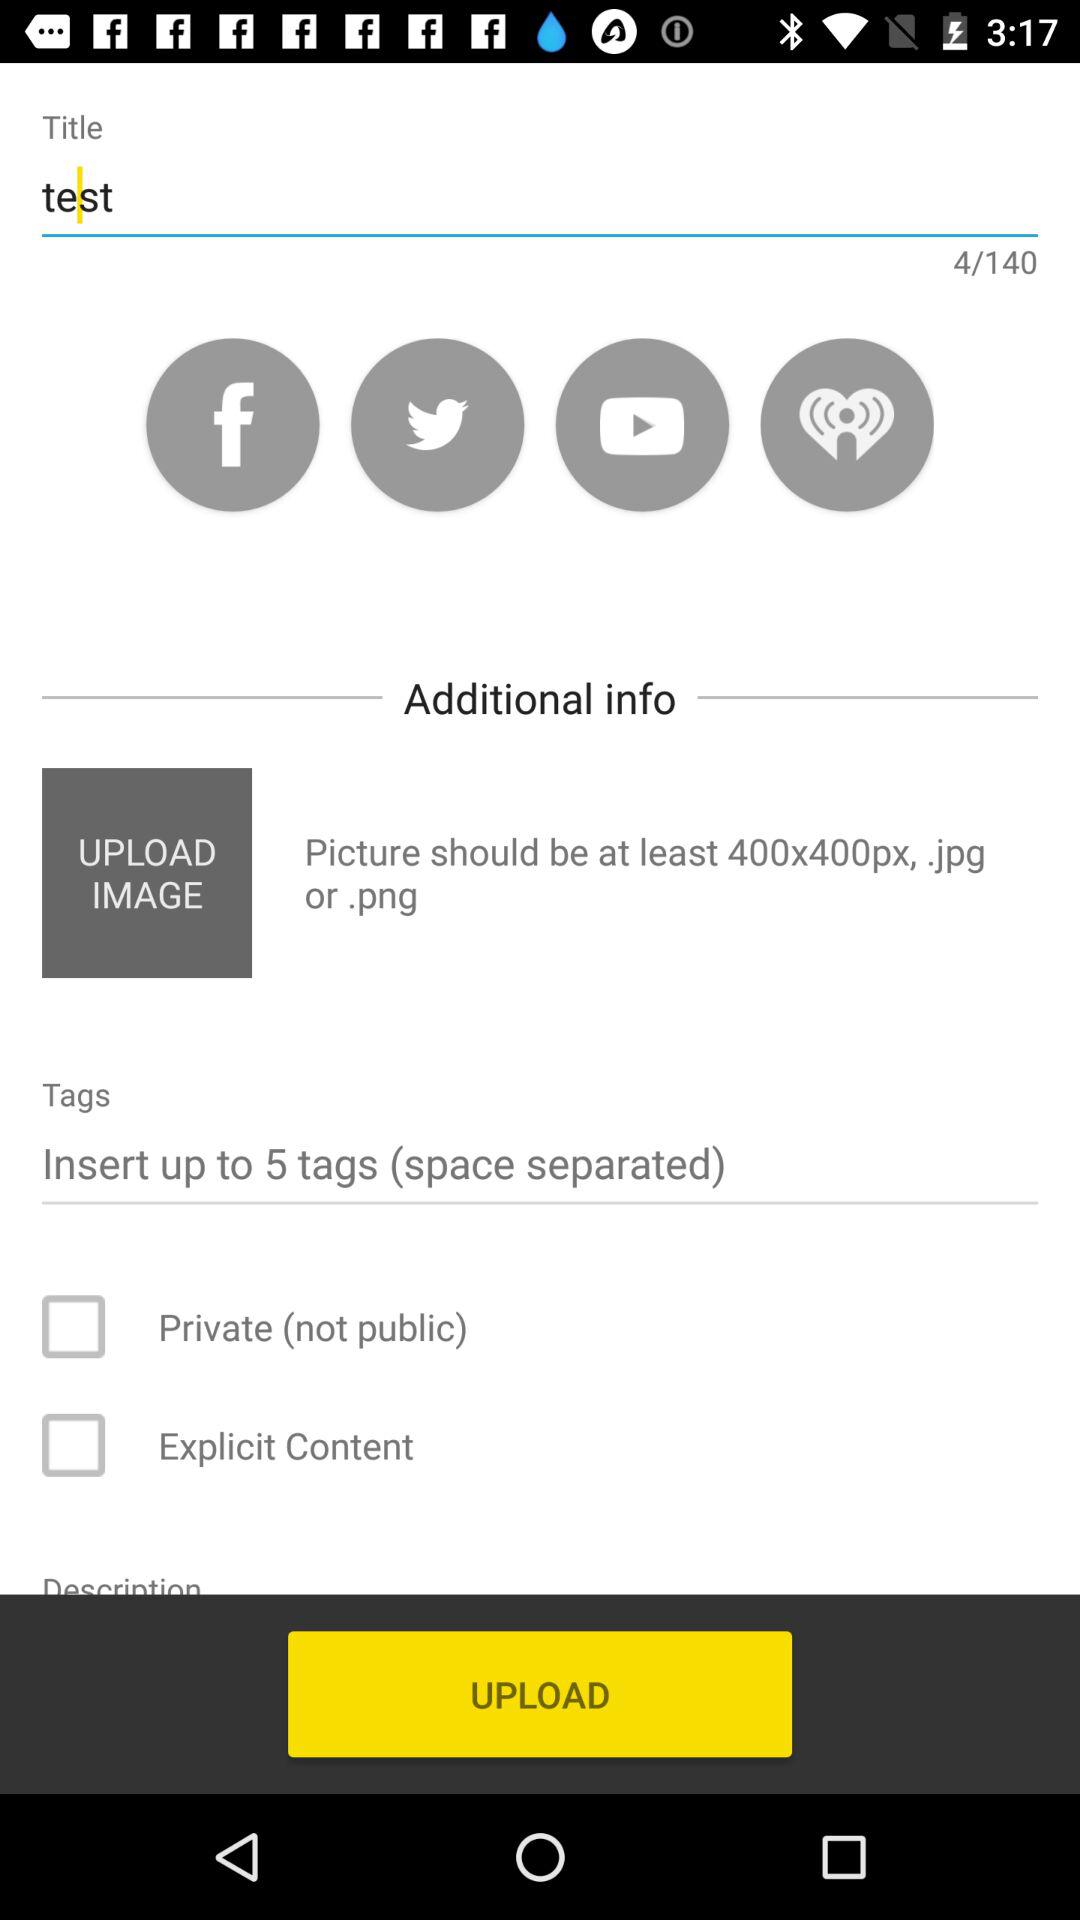  I want to click on open youtube, so click(642, 424).